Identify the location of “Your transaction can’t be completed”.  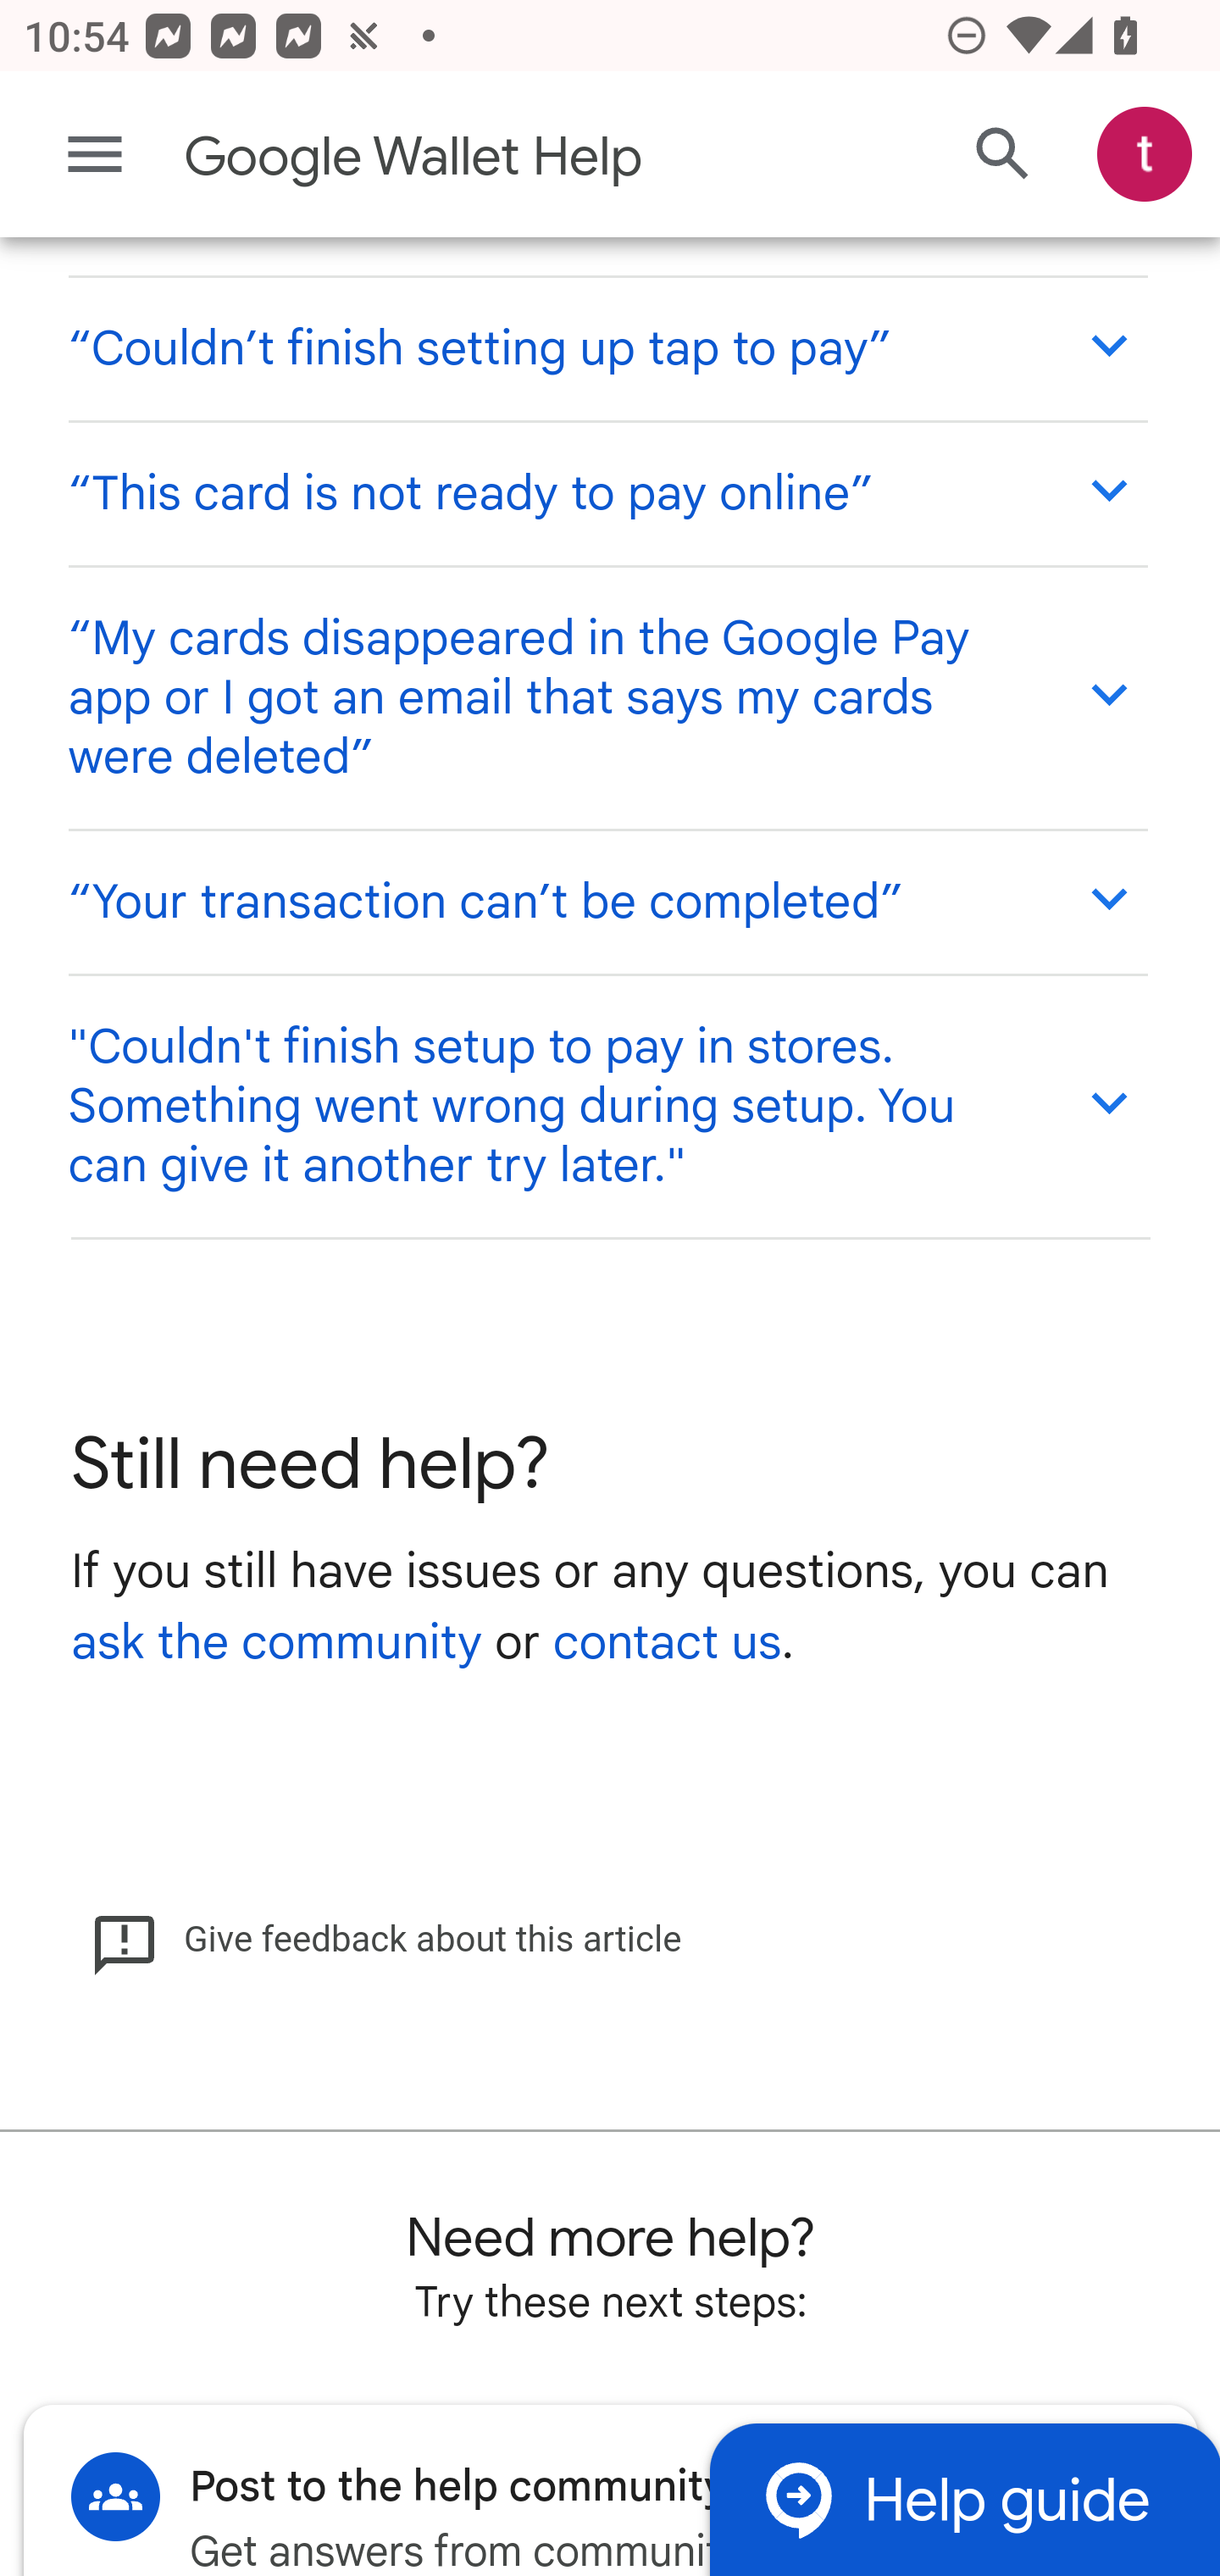
(607, 903).